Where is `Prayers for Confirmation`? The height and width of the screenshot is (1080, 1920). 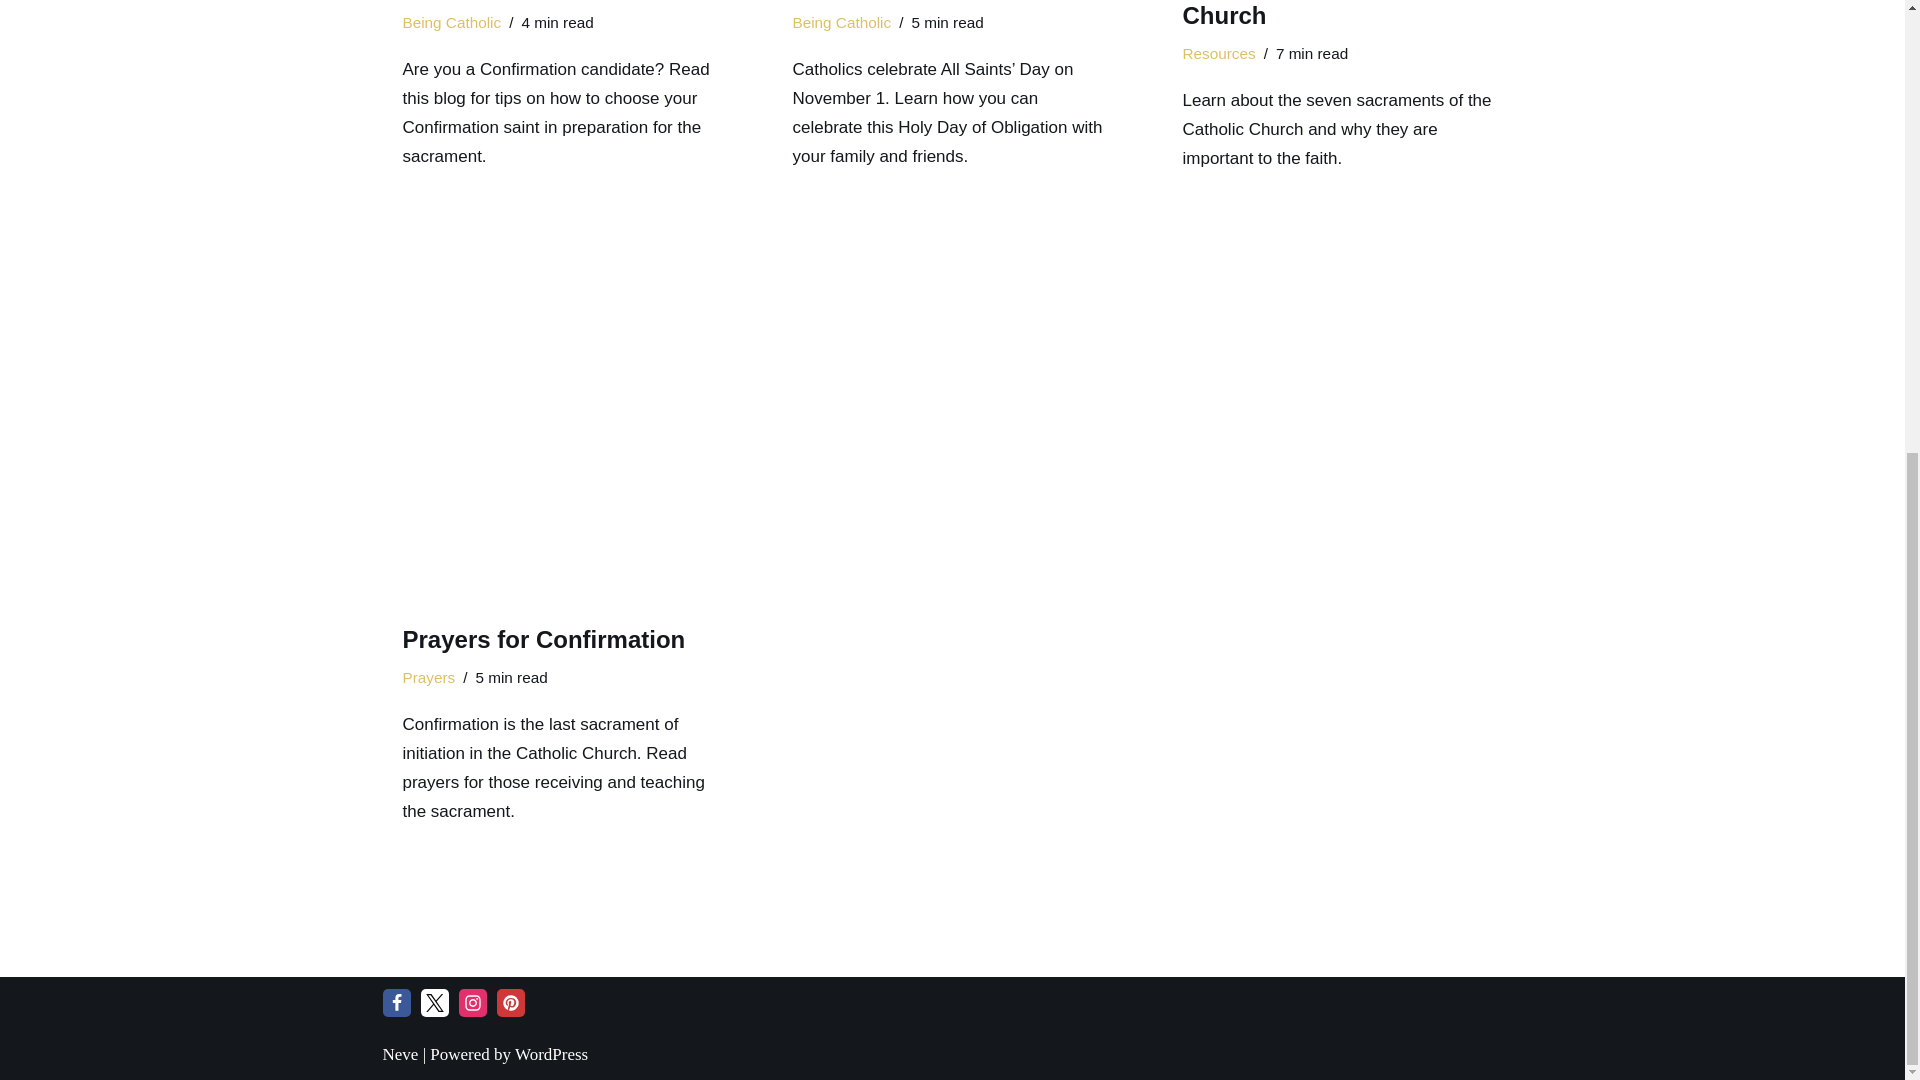
Prayers for Confirmation is located at coordinates (562, 424).